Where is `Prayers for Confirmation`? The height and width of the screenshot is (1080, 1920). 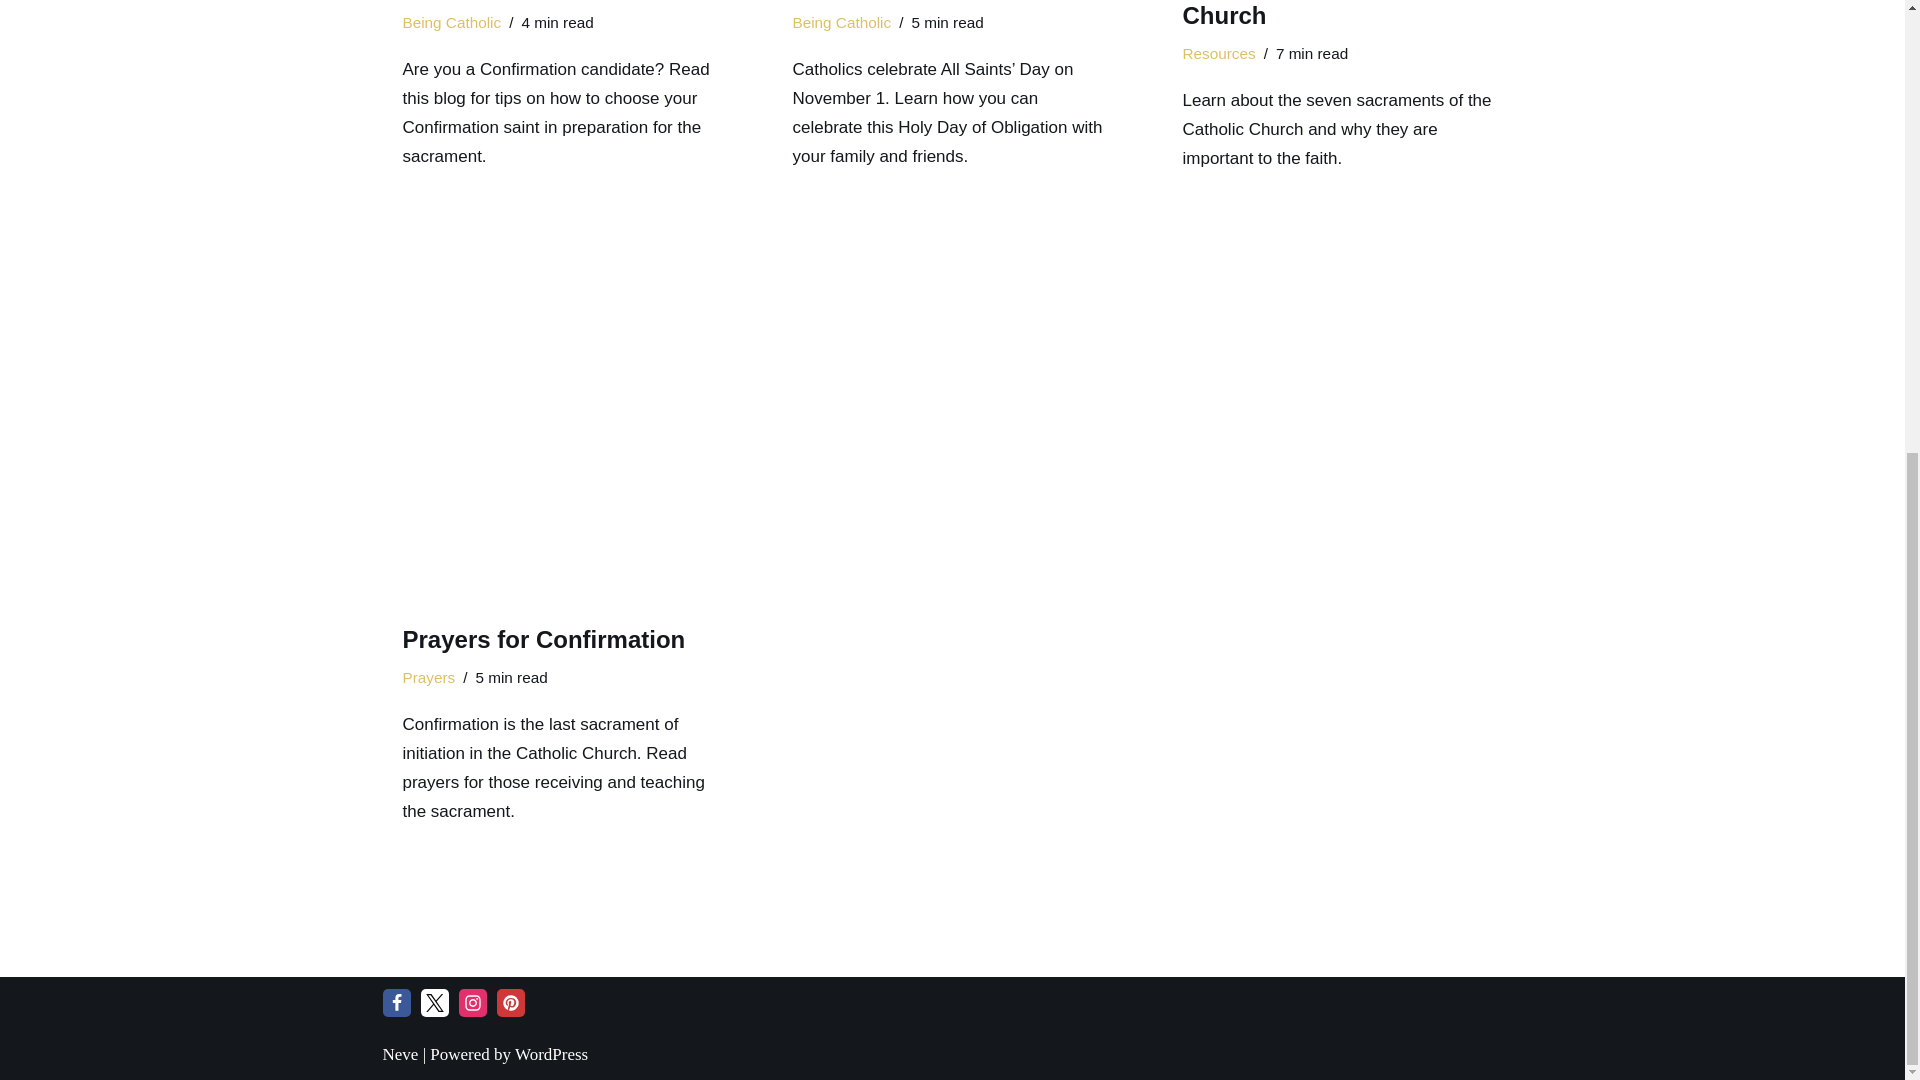
Prayers for Confirmation is located at coordinates (562, 424).